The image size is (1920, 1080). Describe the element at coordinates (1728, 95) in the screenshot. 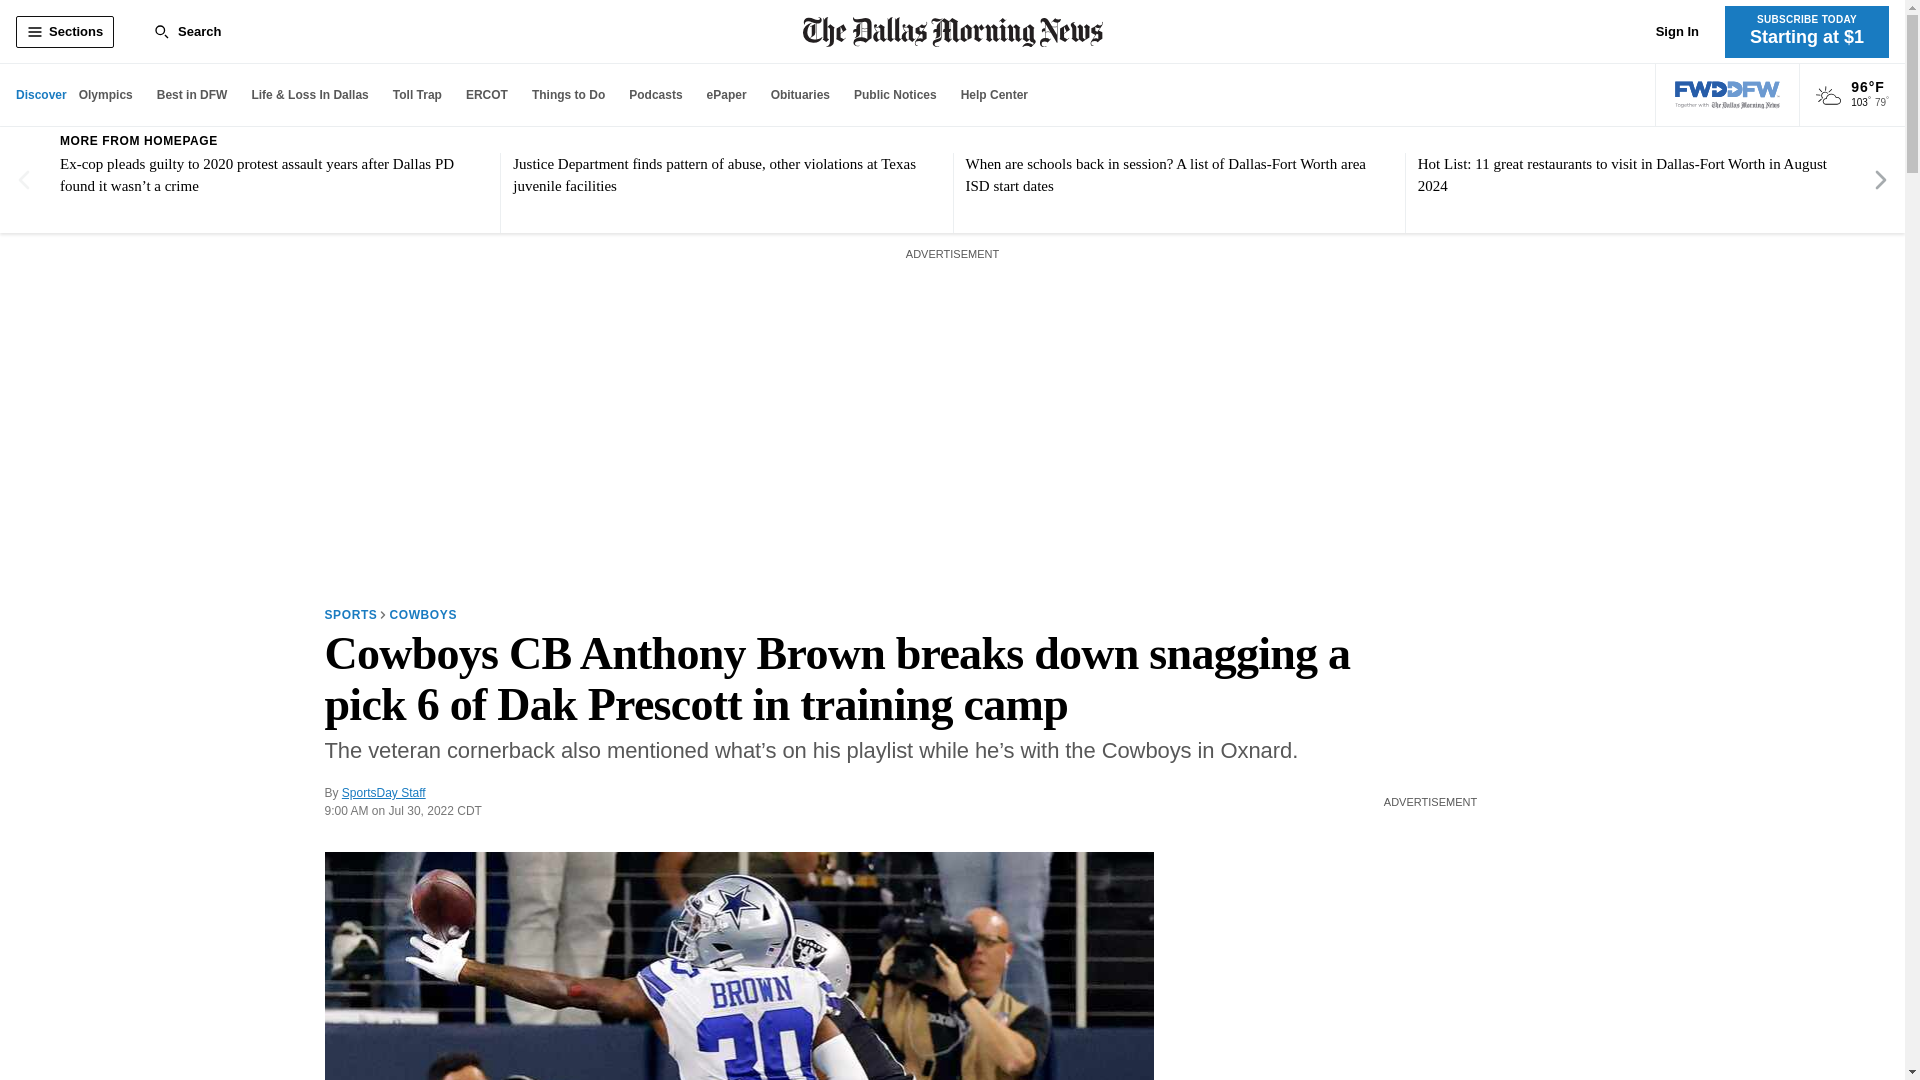

I see `FWD DFW, Together with The Dallas Morning News` at that location.